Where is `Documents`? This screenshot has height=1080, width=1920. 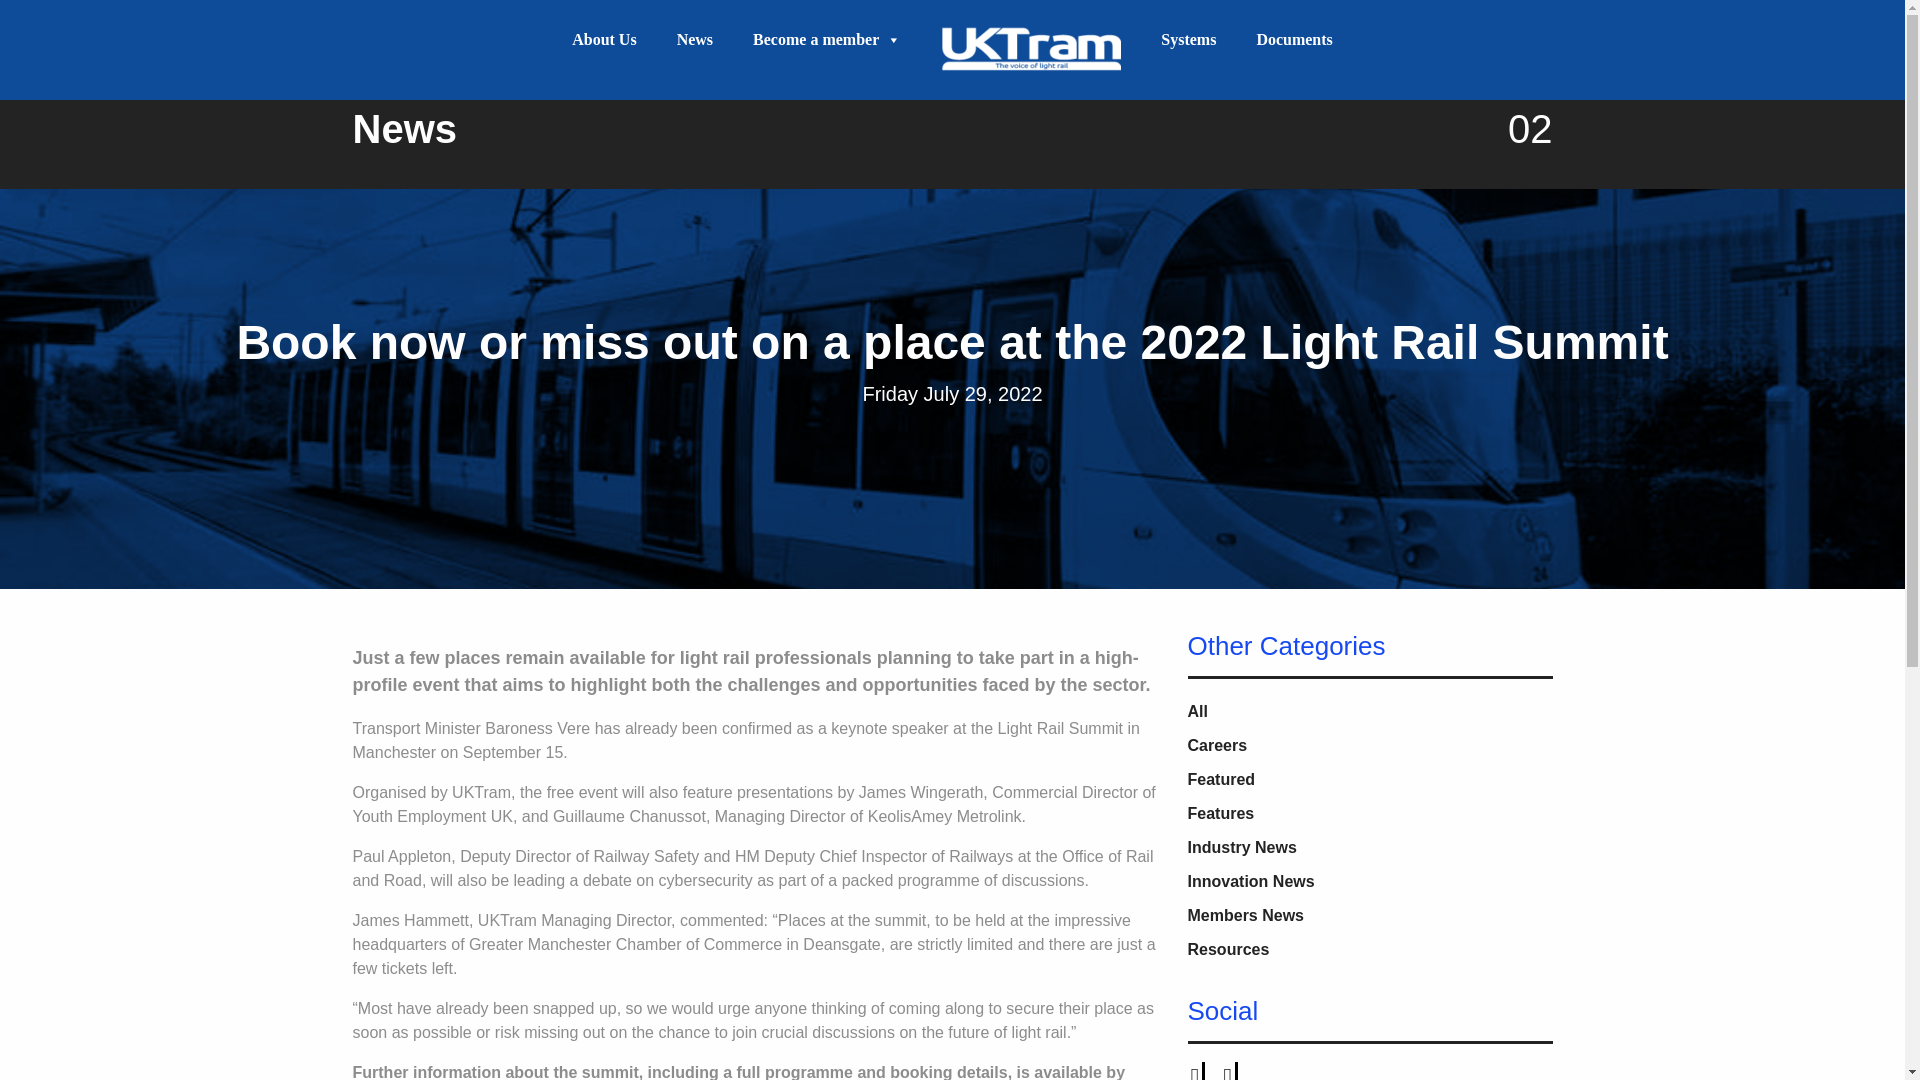 Documents is located at coordinates (1294, 40).